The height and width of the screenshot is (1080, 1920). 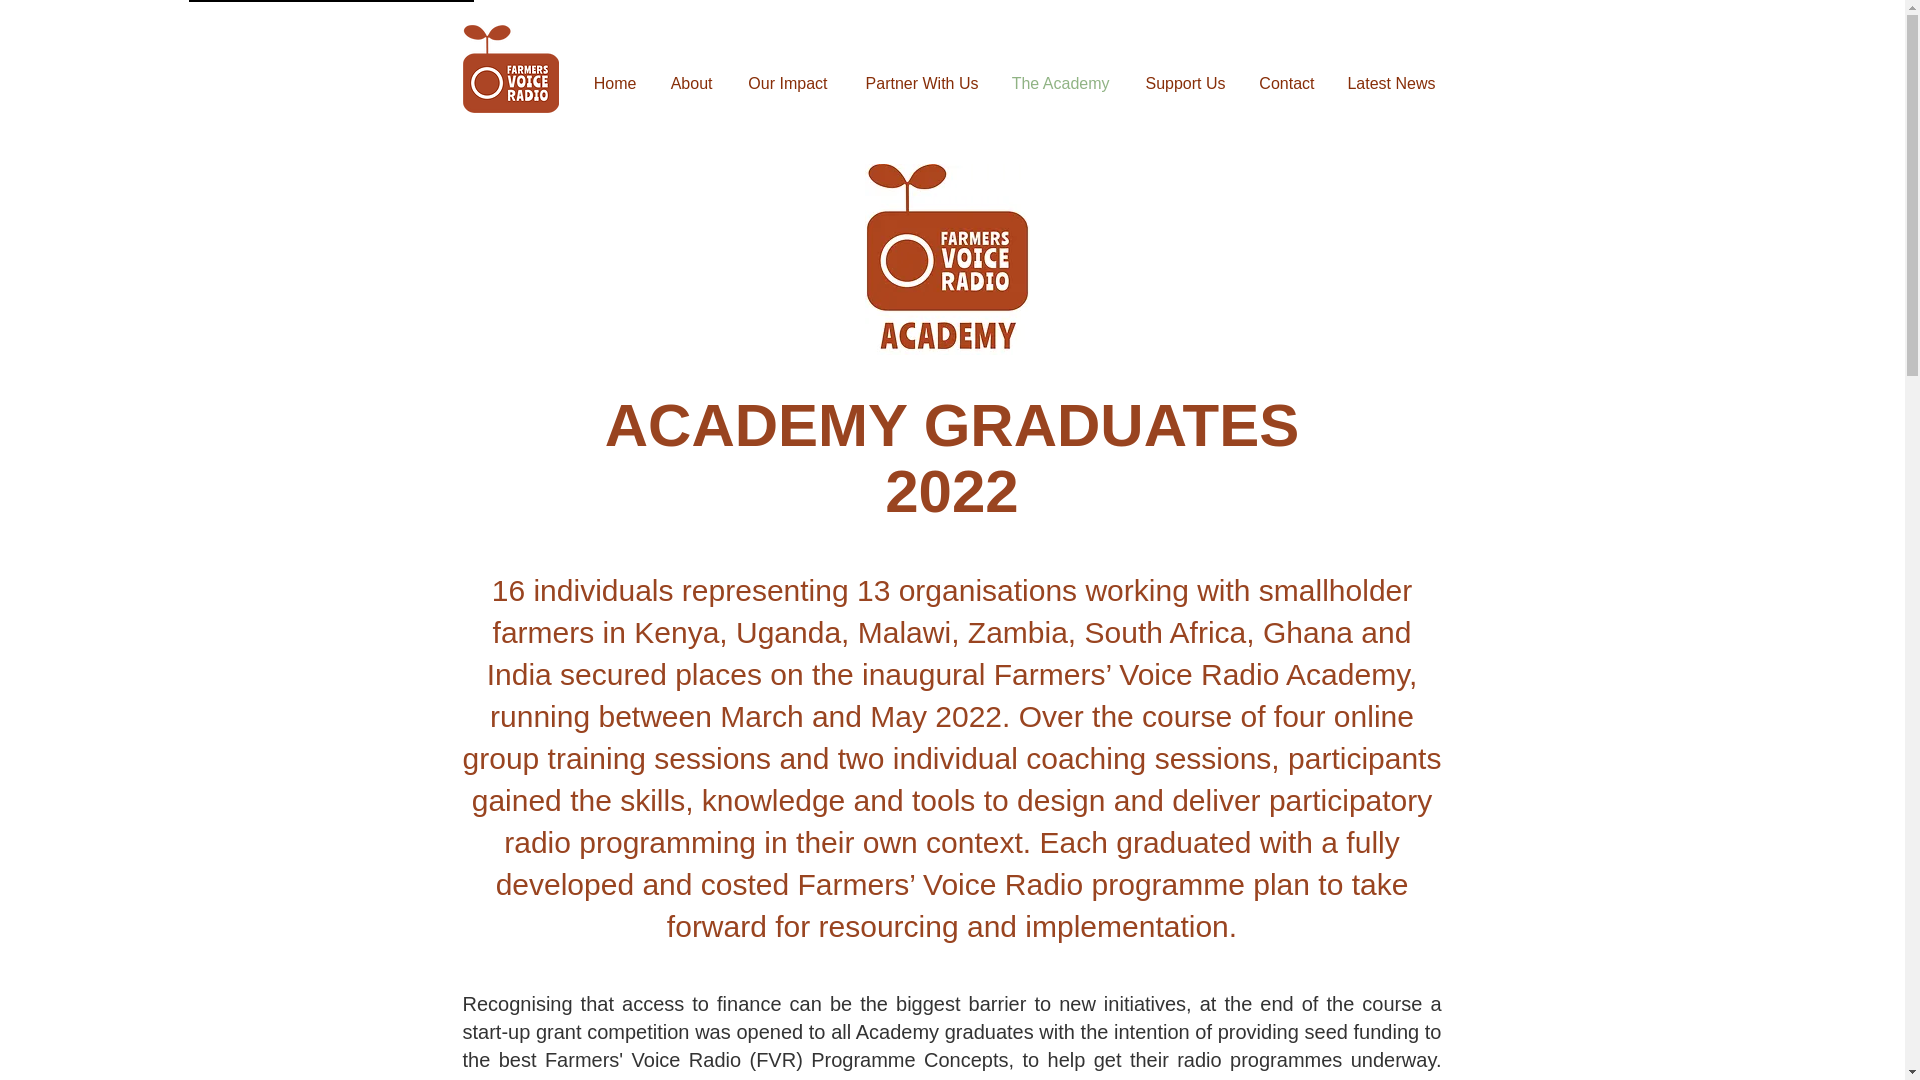 What do you see at coordinates (614, 82) in the screenshot?
I see `Home` at bounding box center [614, 82].